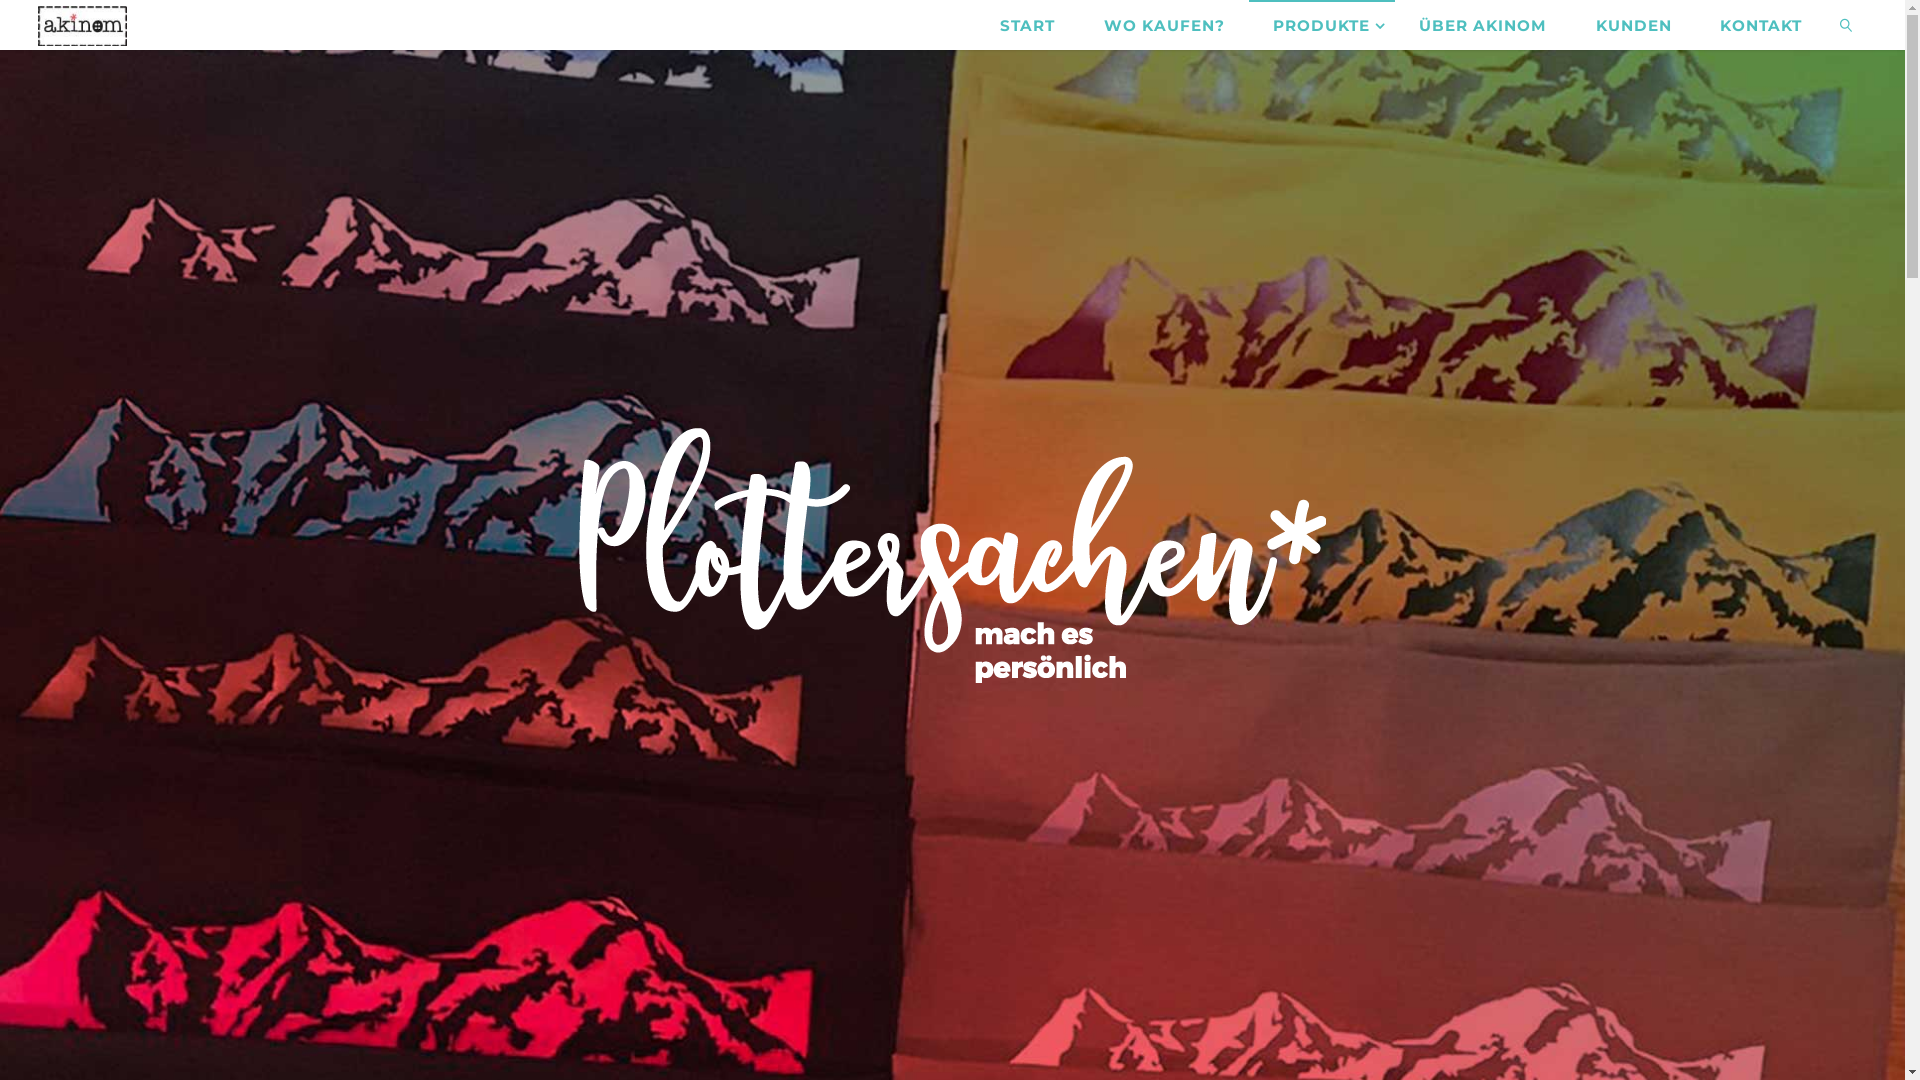 Image resolution: width=1920 pixels, height=1080 pixels. I want to click on START, so click(1028, 25).